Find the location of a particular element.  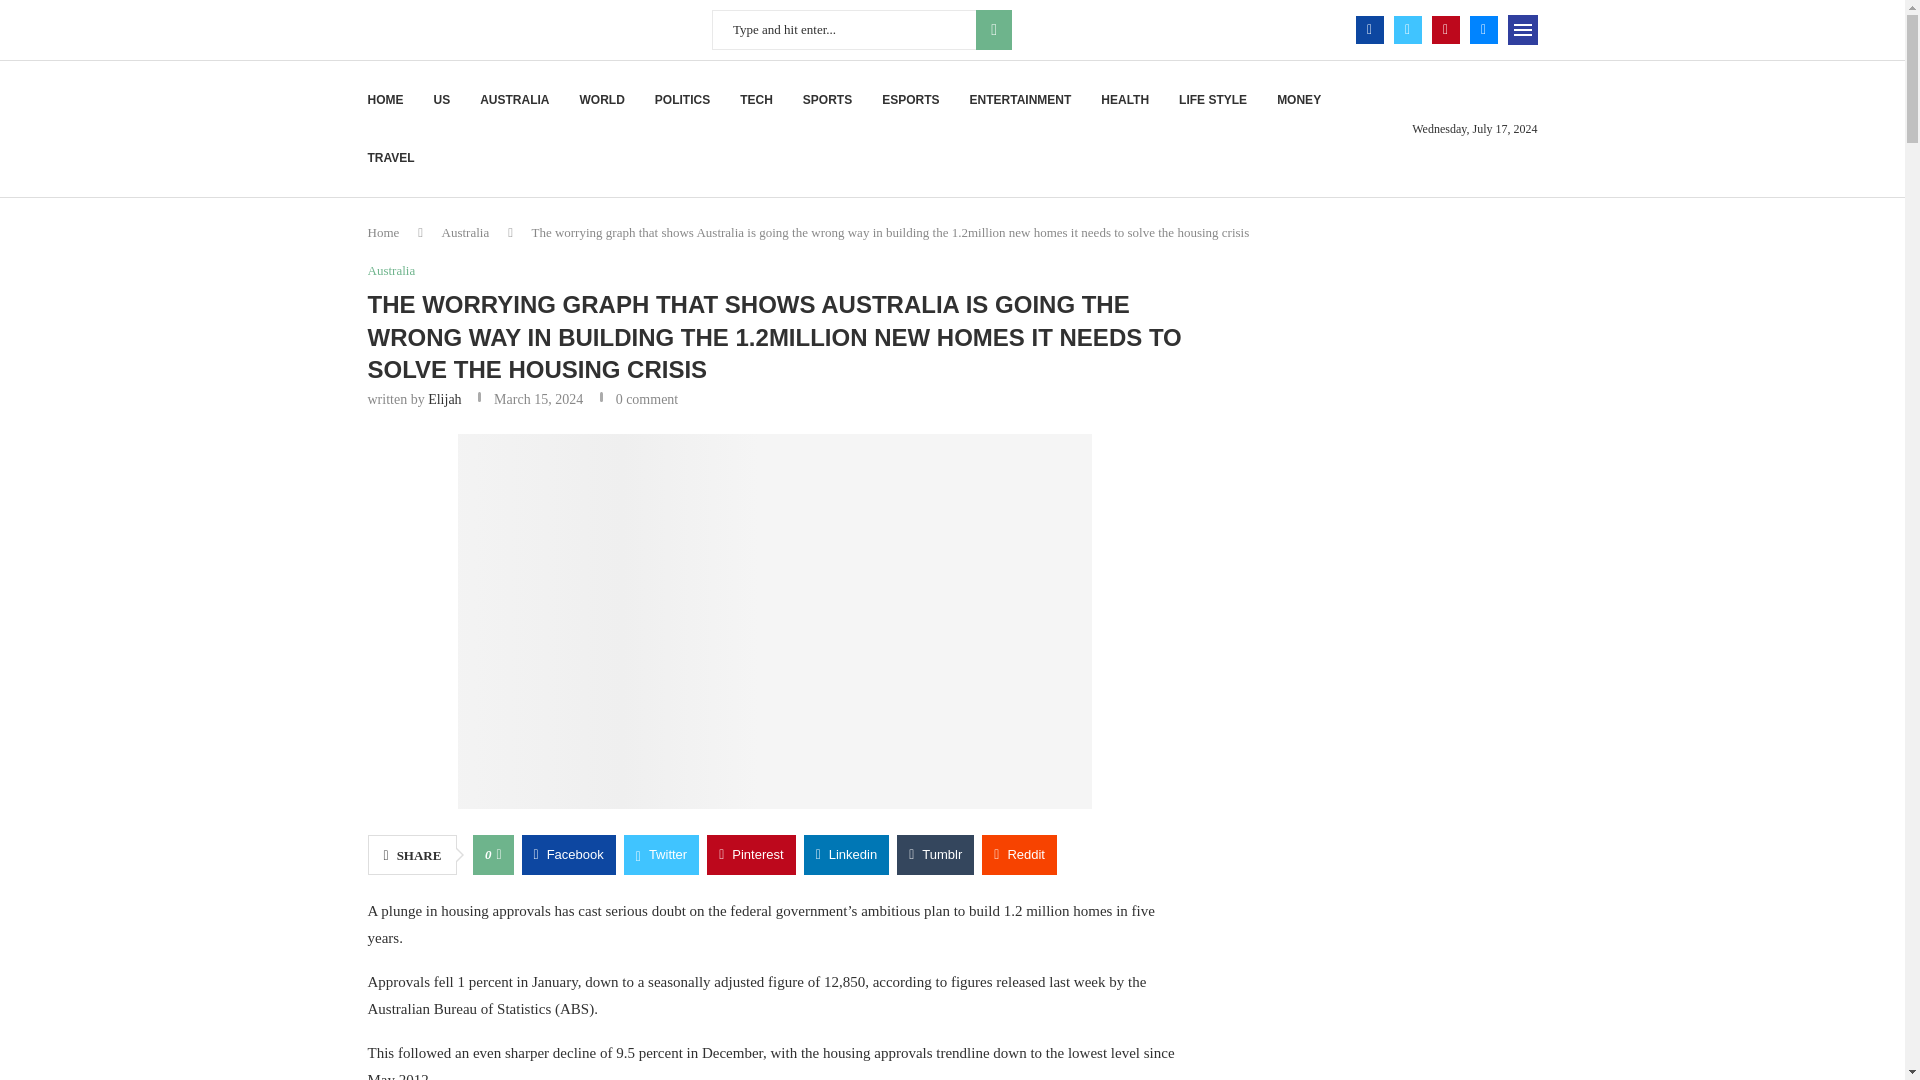

AUSTRALIA is located at coordinates (514, 100).